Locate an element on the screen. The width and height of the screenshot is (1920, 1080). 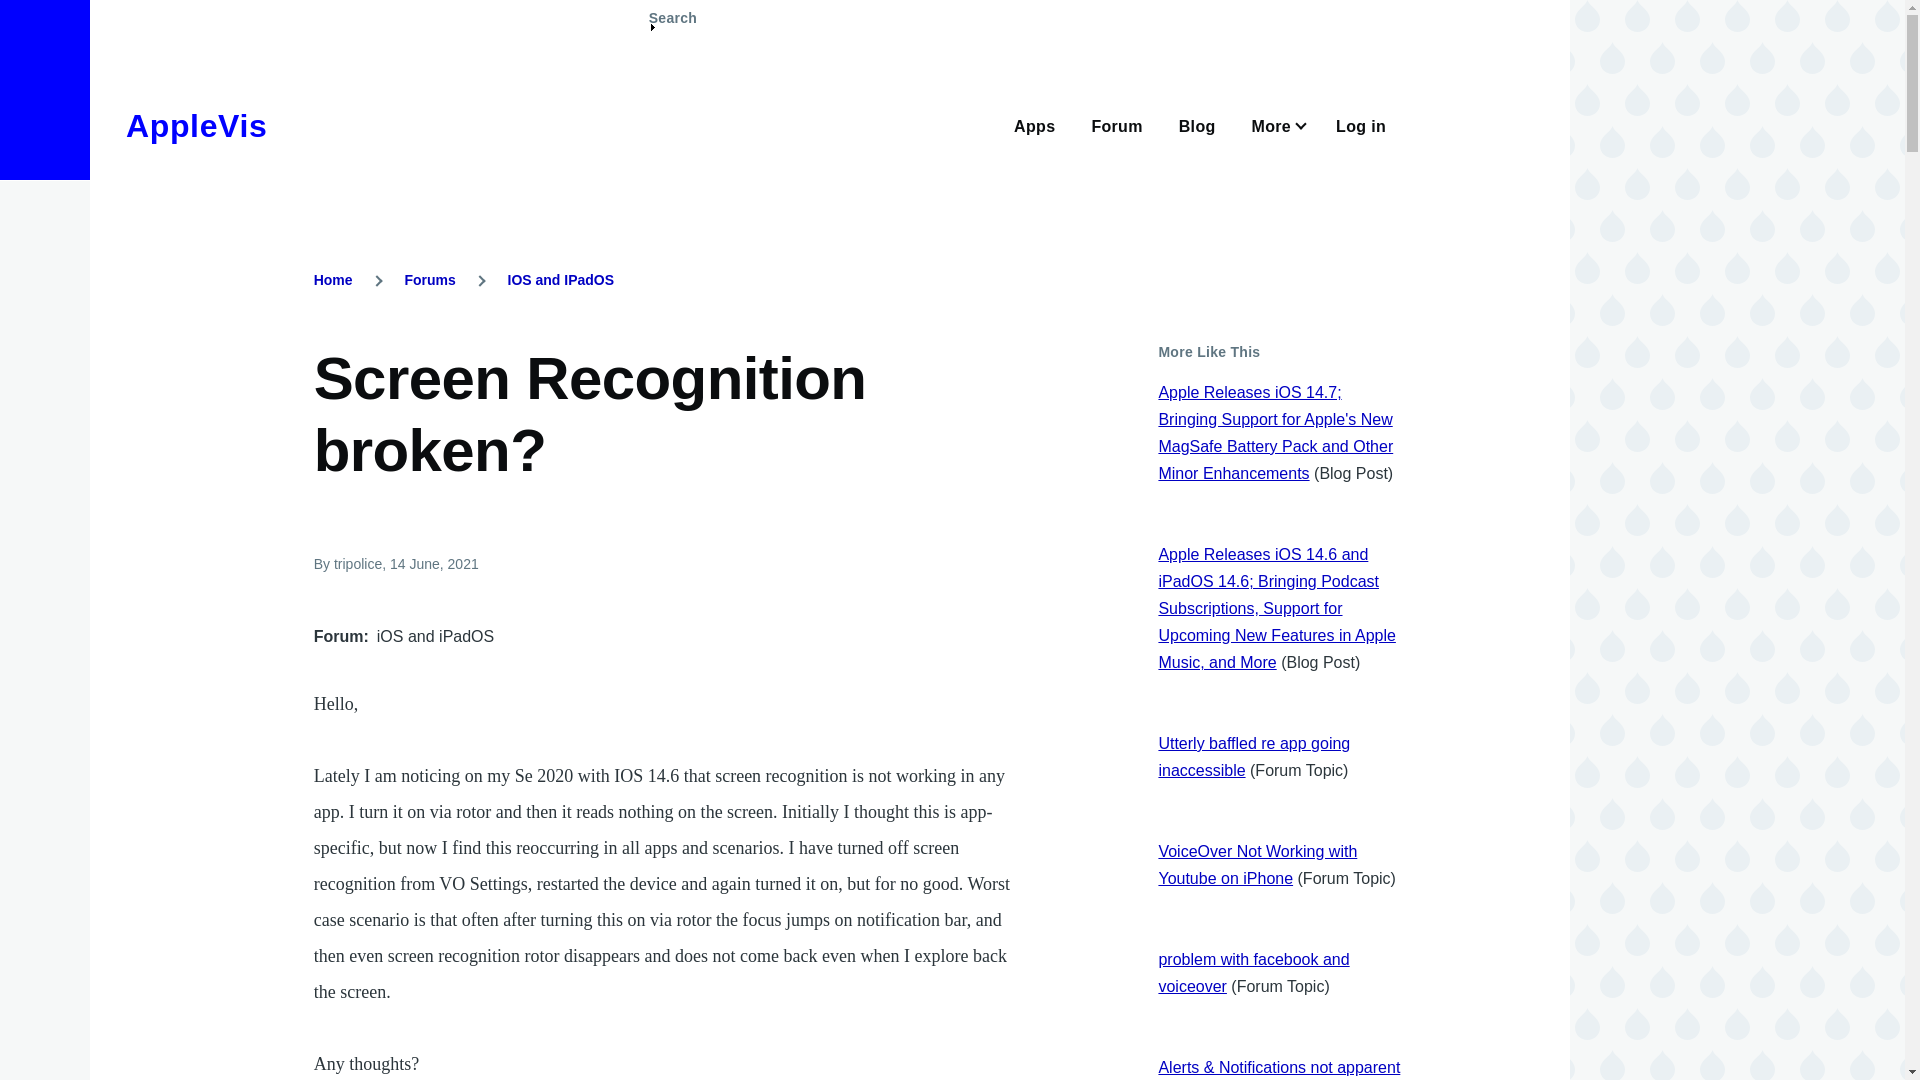
Browse and search our App Directories is located at coordinates (1034, 124).